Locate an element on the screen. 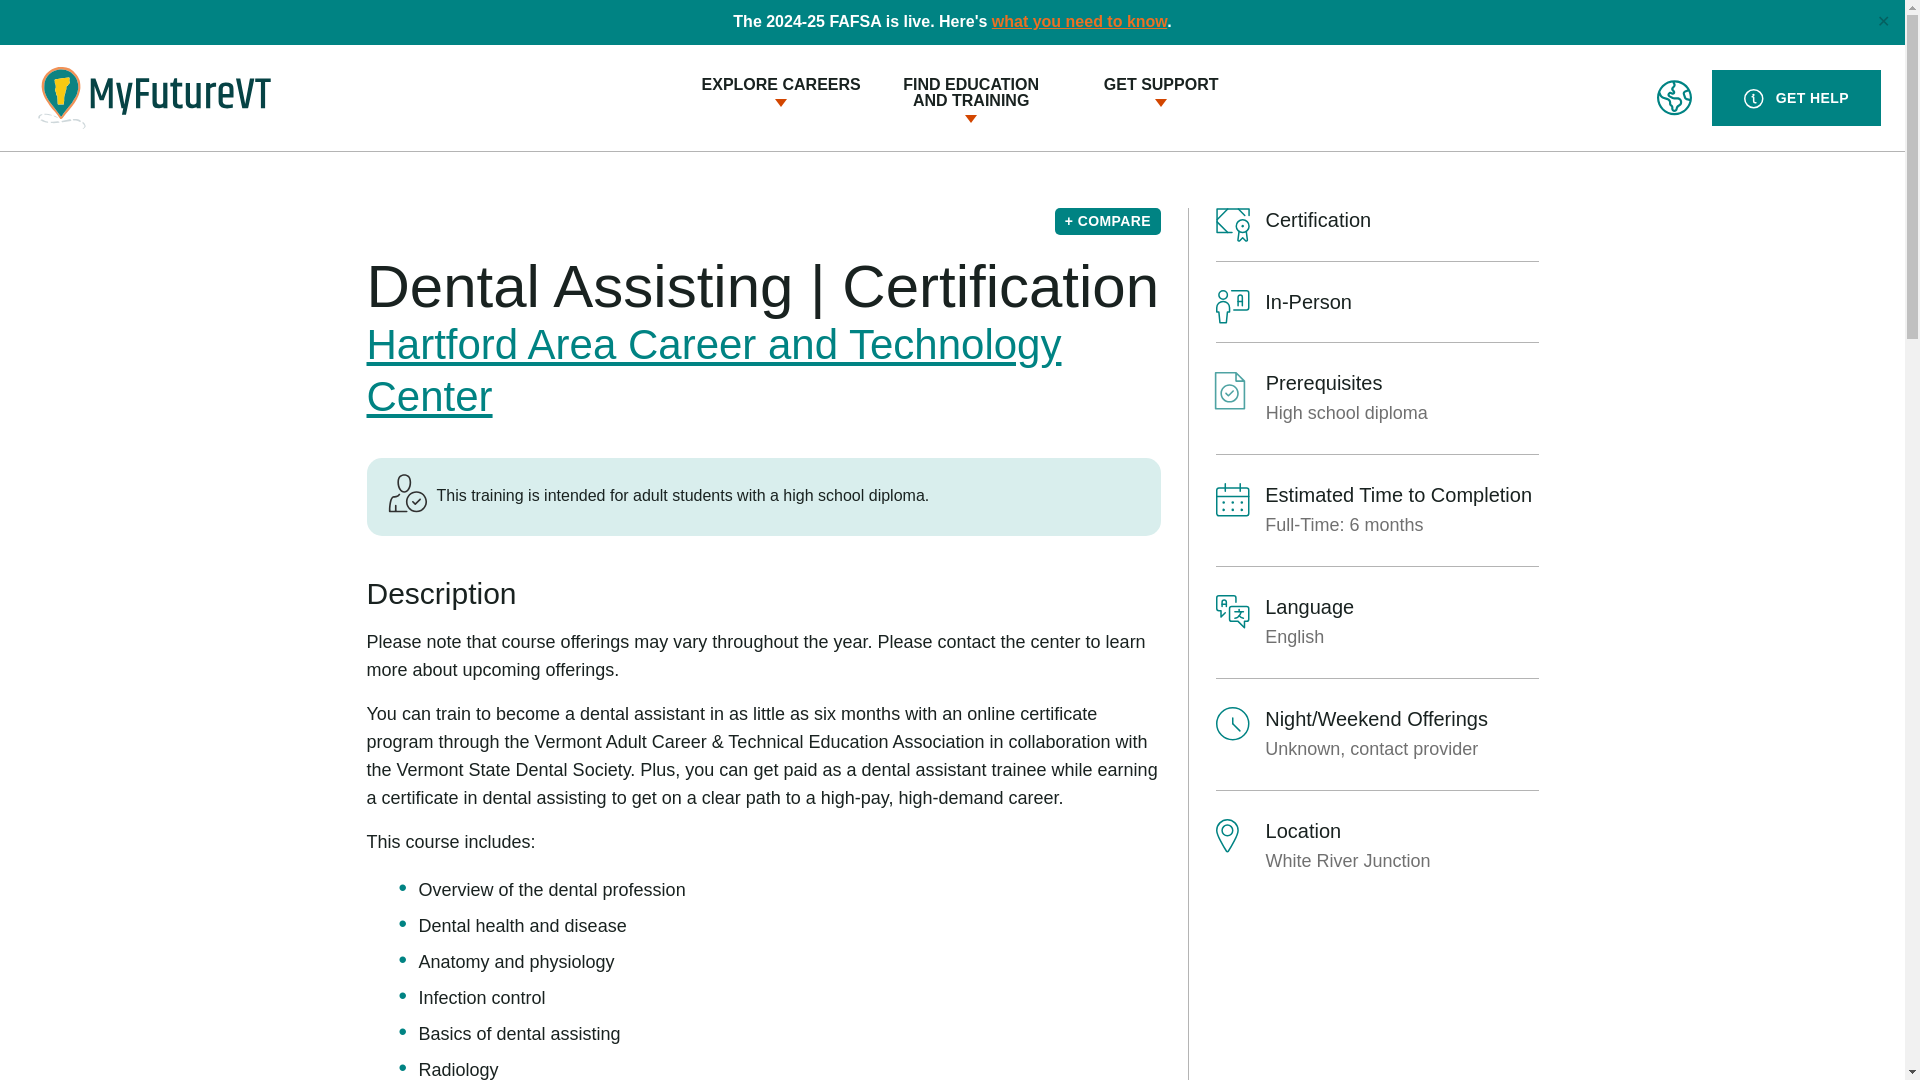 This screenshot has width=1920, height=1080. Teacher at chalkboard is located at coordinates (1796, 98).